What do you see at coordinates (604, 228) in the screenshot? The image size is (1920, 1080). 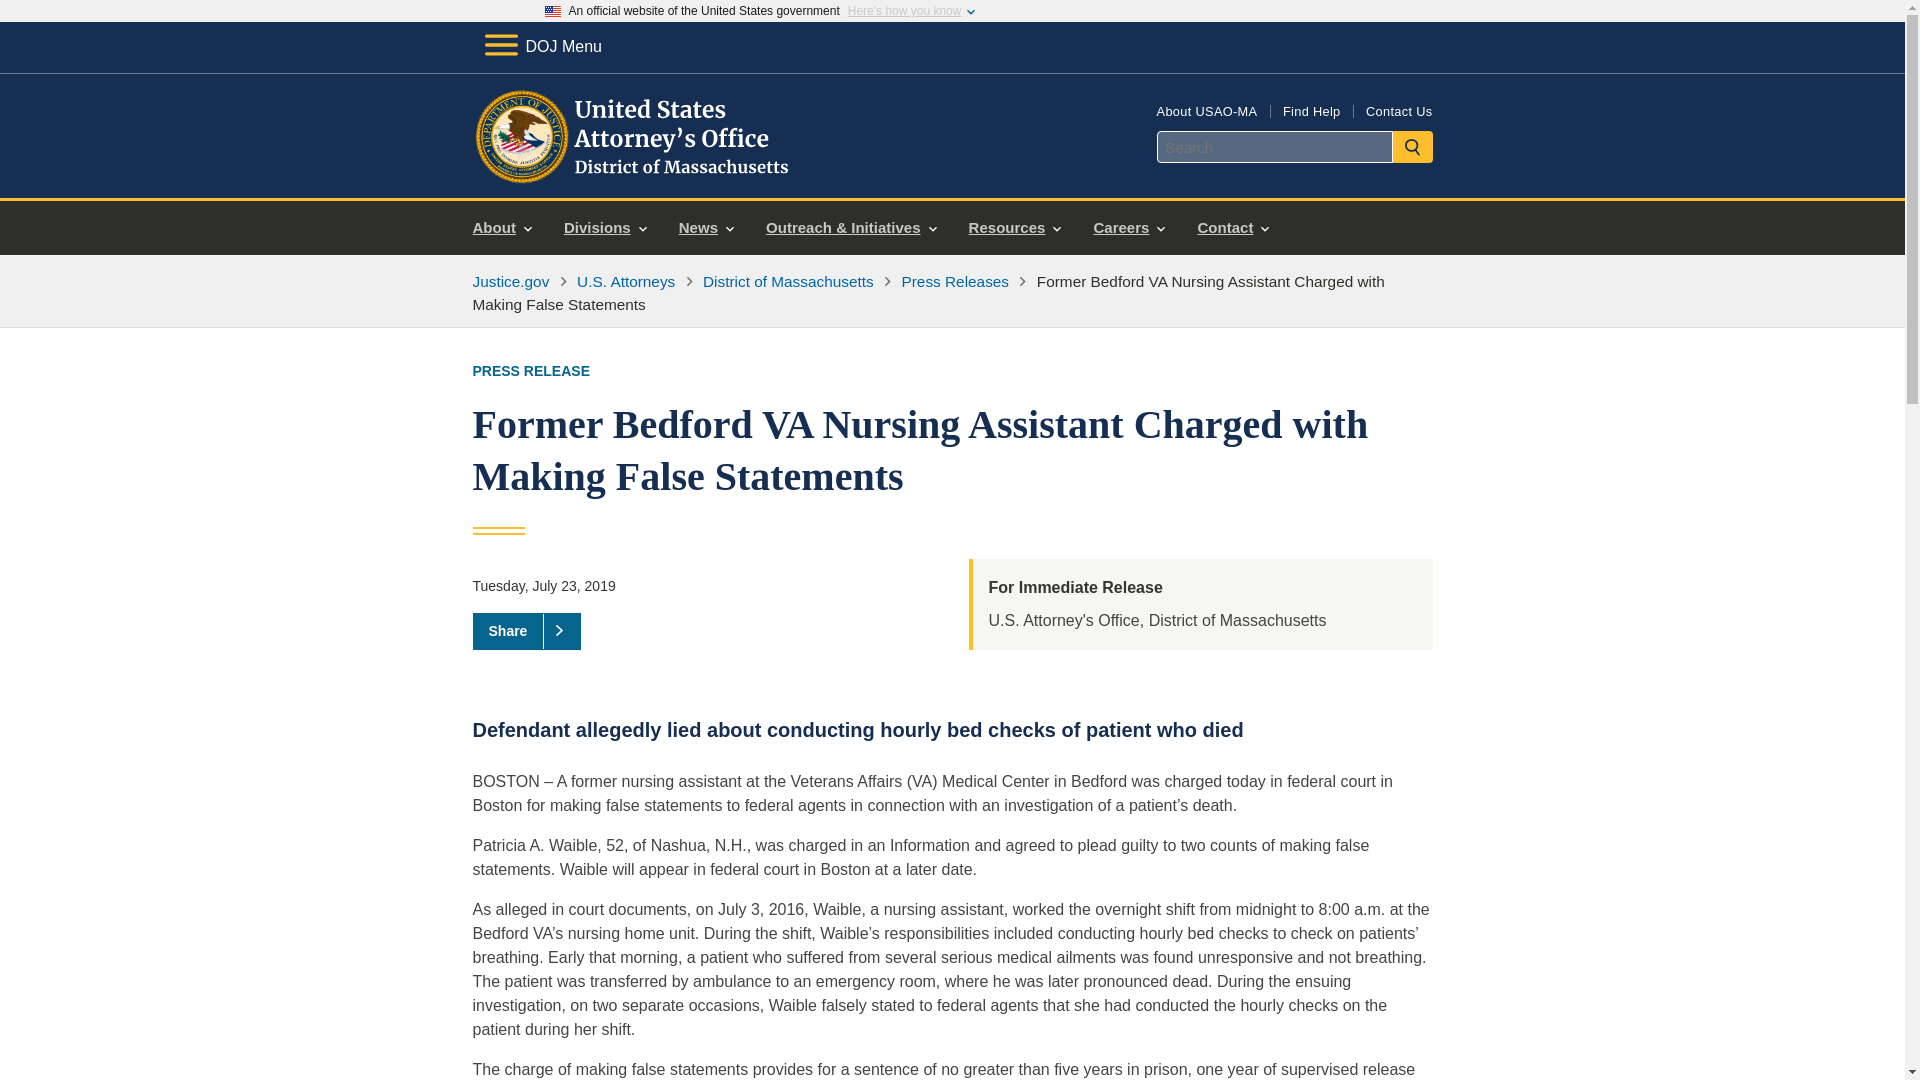 I see `Divisions` at bounding box center [604, 228].